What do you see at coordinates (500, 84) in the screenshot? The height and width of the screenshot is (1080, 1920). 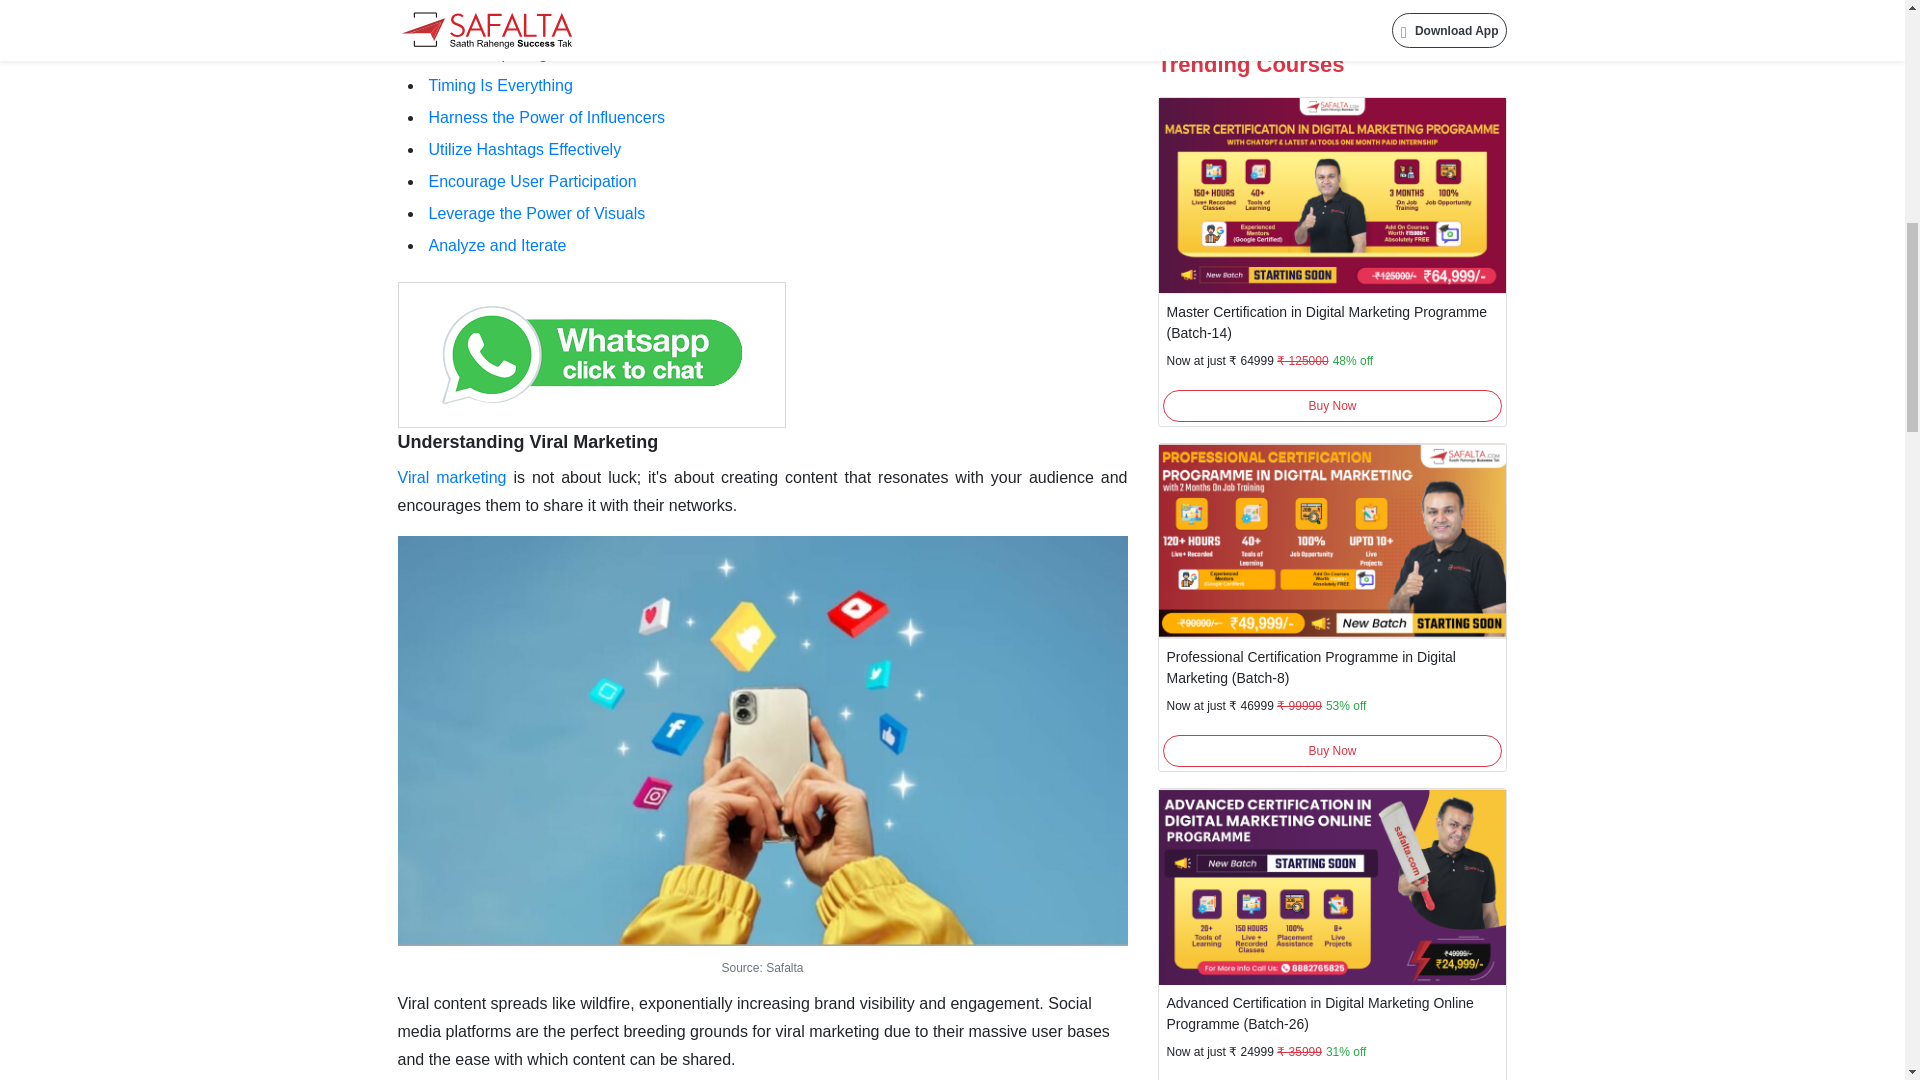 I see `Timing Is Everything` at bounding box center [500, 84].